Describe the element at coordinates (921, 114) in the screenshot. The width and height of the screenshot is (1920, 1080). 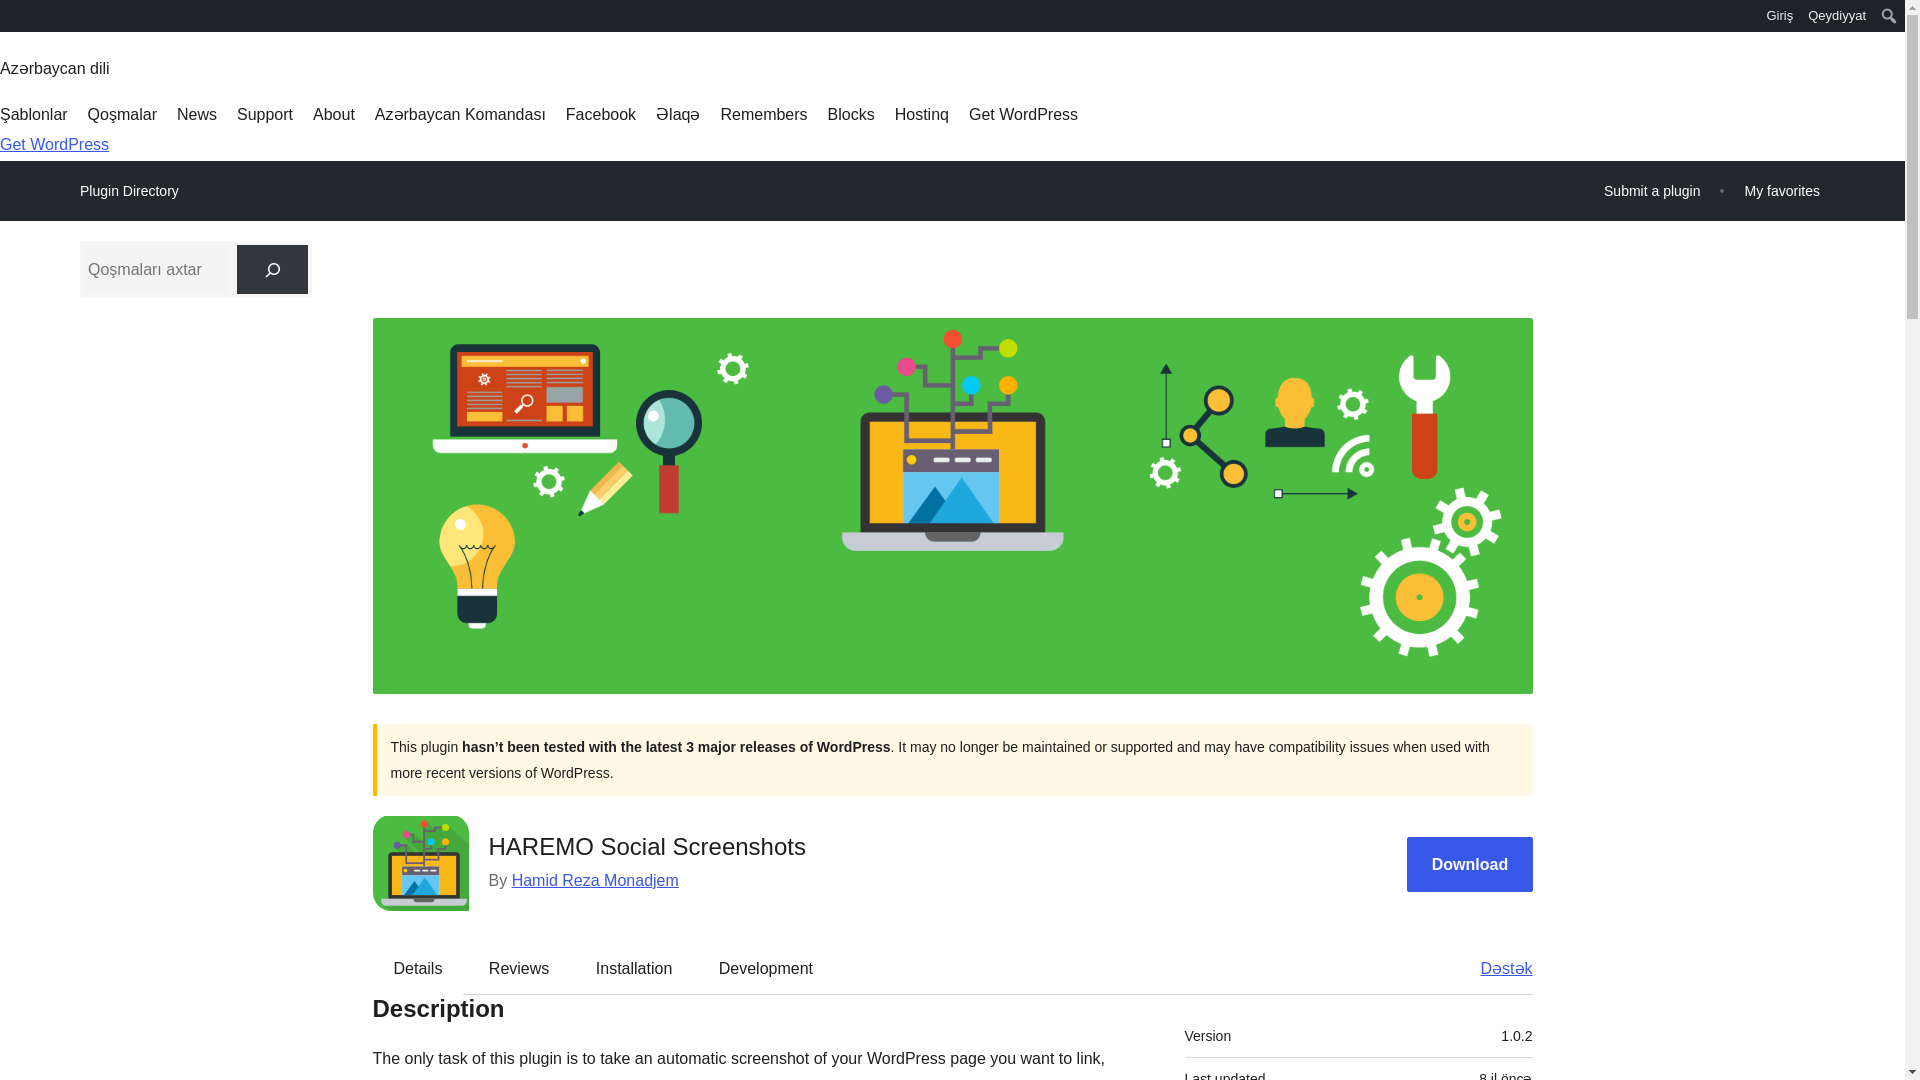
I see `Hostinq` at that location.